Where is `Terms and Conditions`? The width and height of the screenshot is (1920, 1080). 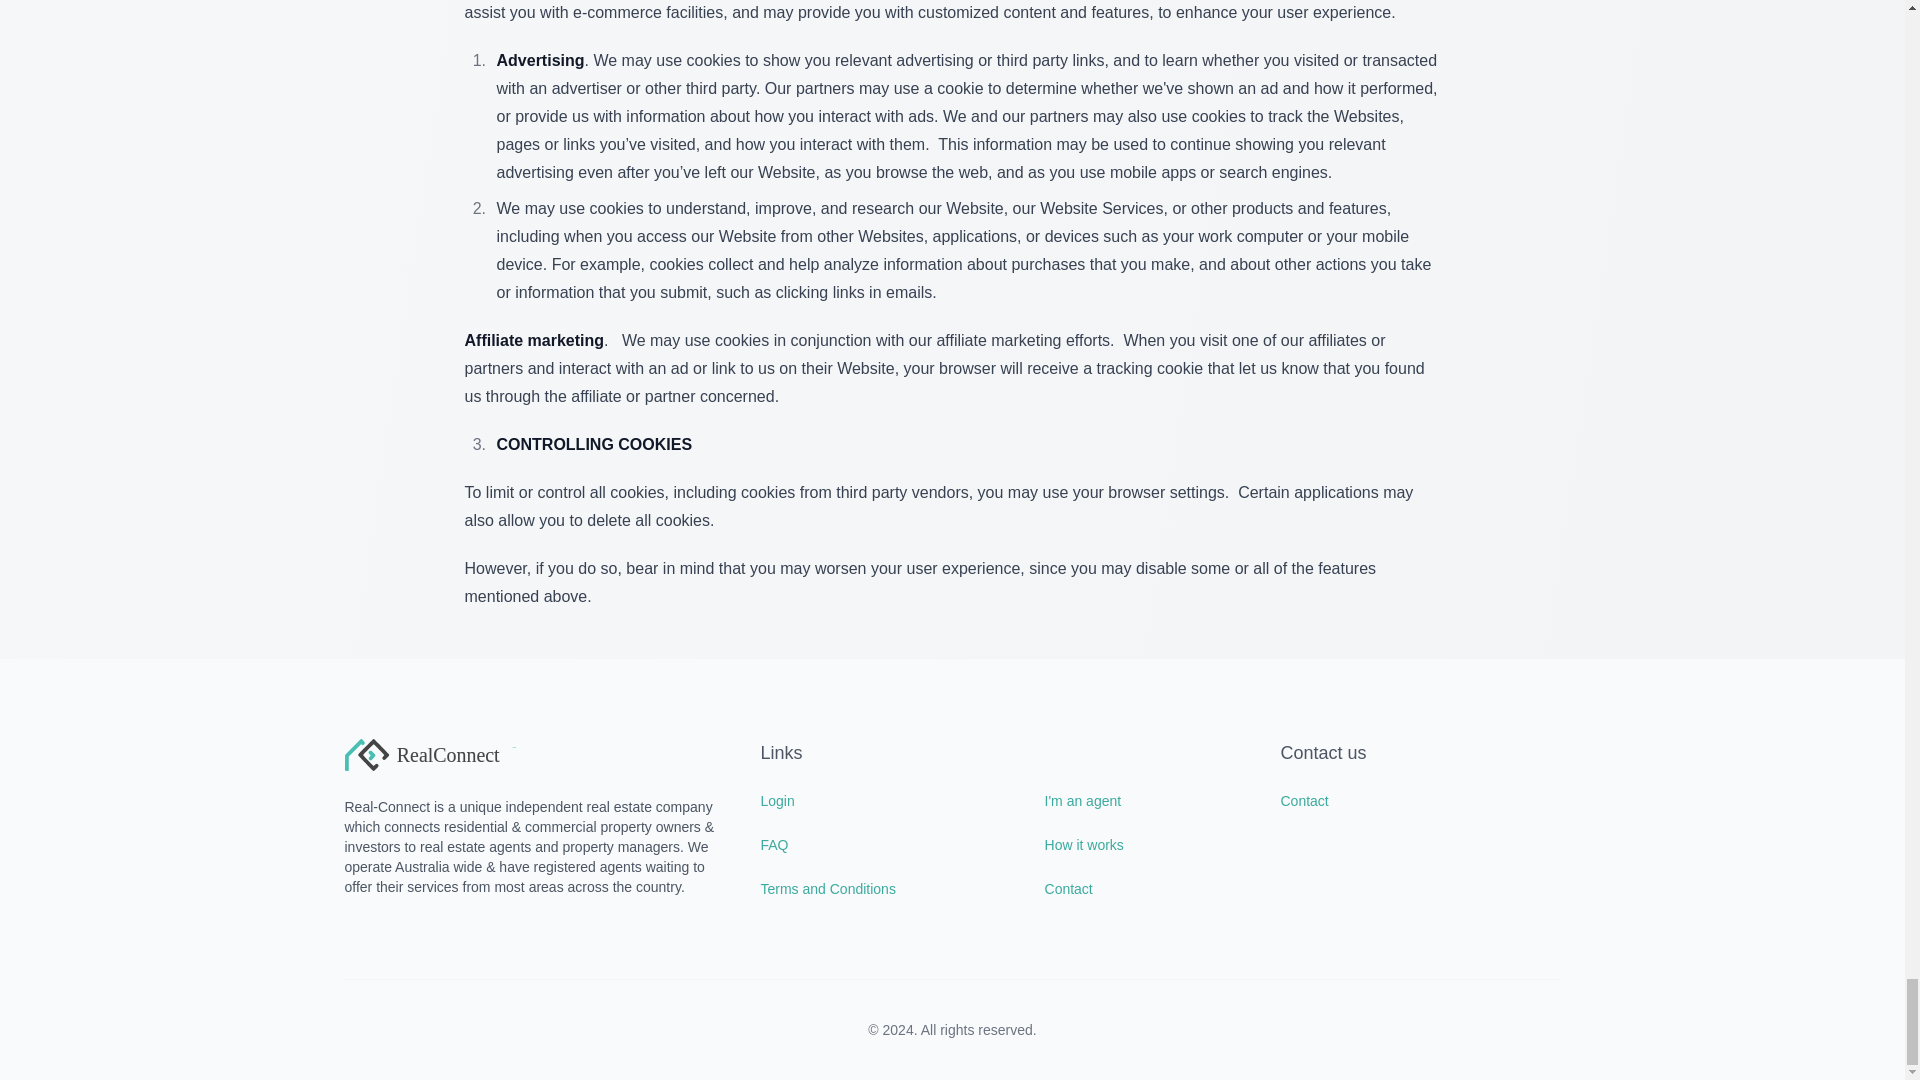
Terms and Conditions is located at coordinates (890, 888).